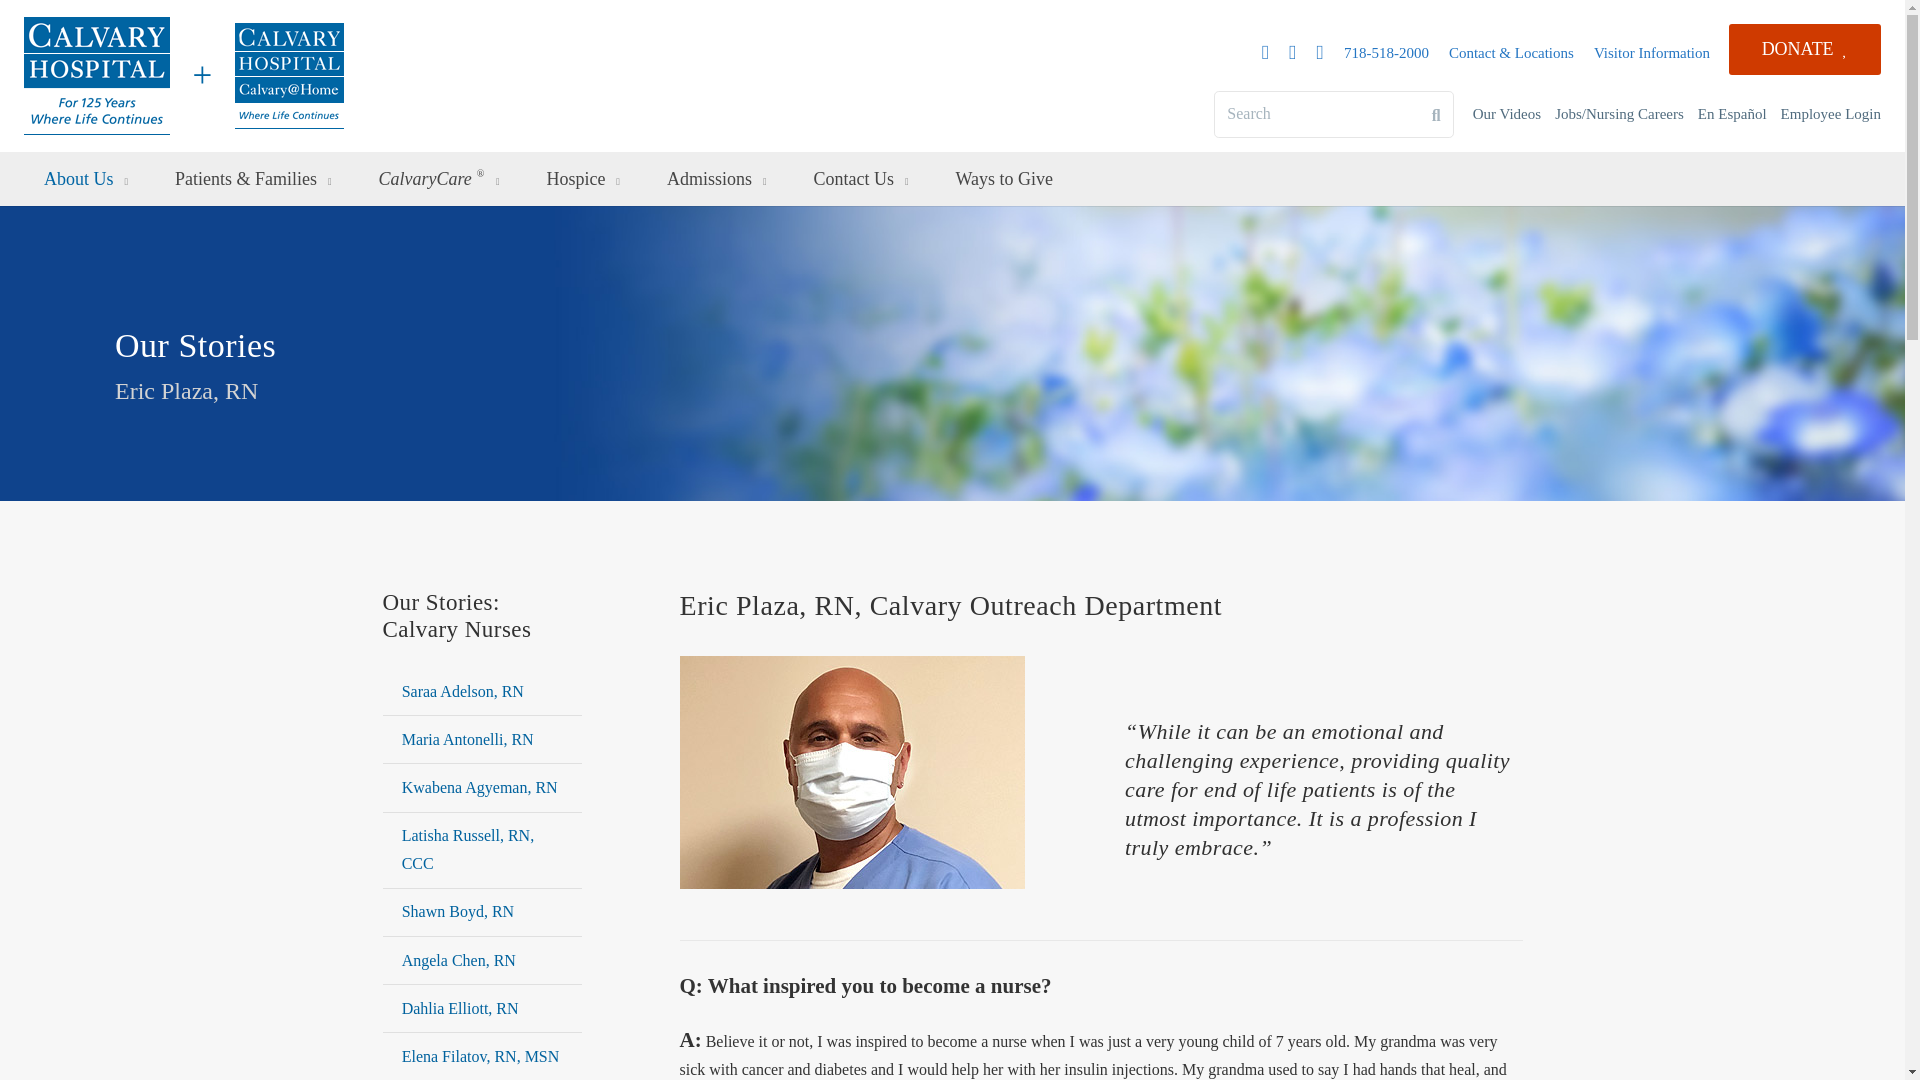 The image size is (1920, 1080). What do you see at coordinates (1652, 52) in the screenshot?
I see `Visitor Information` at bounding box center [1652, 52].